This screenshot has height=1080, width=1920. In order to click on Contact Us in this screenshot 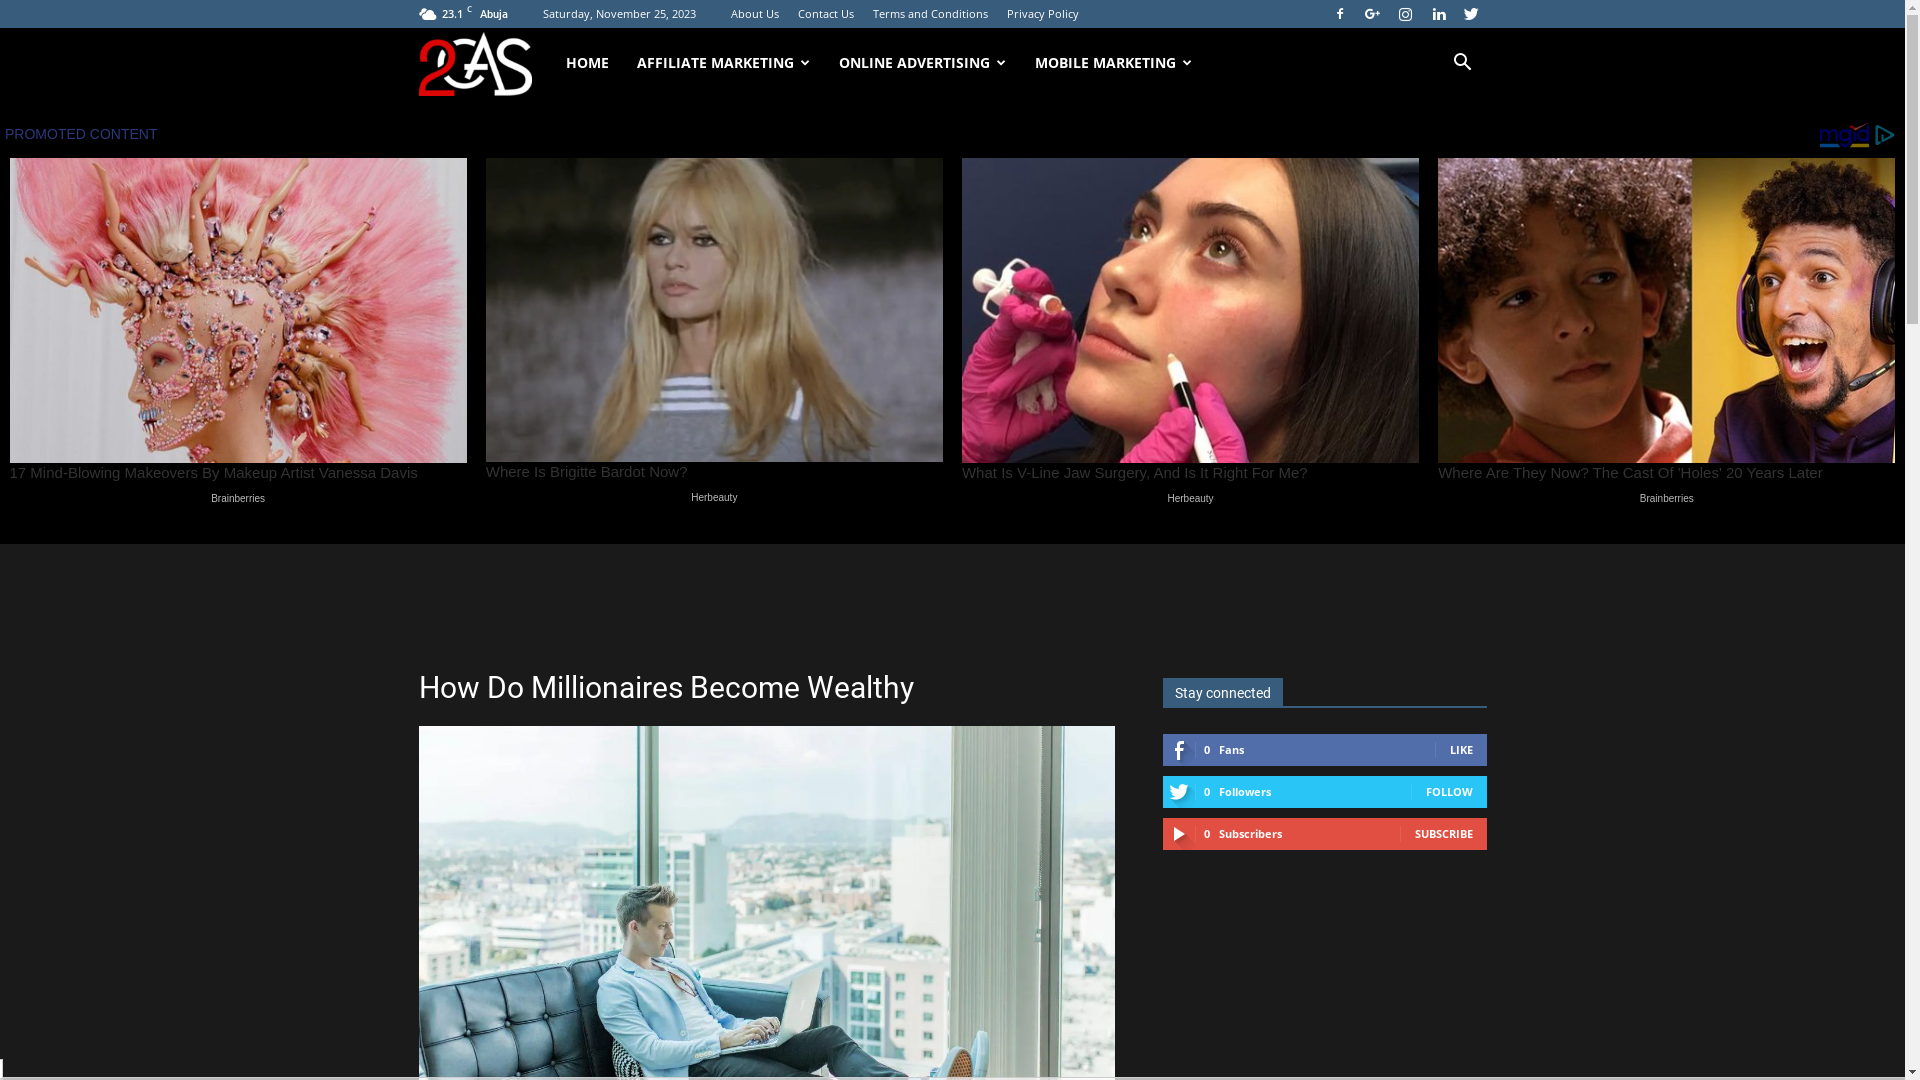, I will do `click(826, 14)`.